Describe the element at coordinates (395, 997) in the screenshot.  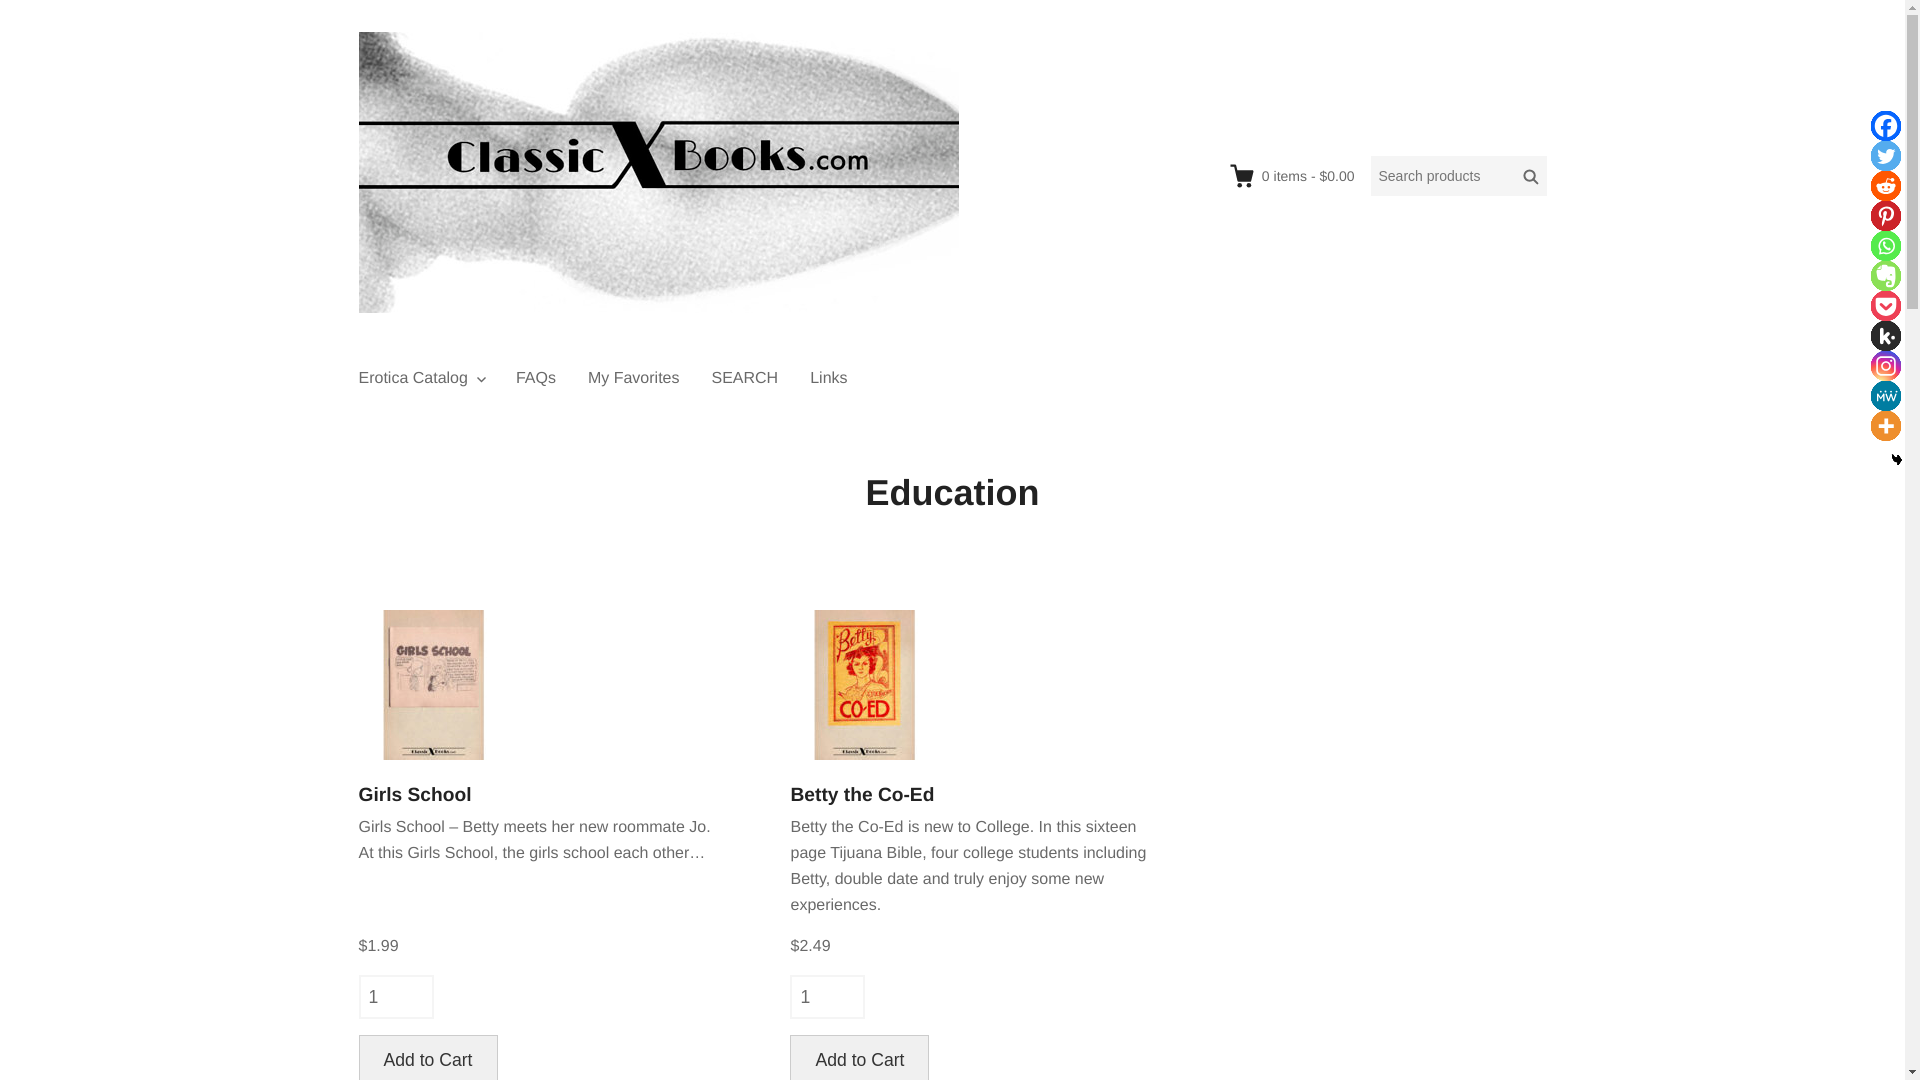
I see `1` at that location.